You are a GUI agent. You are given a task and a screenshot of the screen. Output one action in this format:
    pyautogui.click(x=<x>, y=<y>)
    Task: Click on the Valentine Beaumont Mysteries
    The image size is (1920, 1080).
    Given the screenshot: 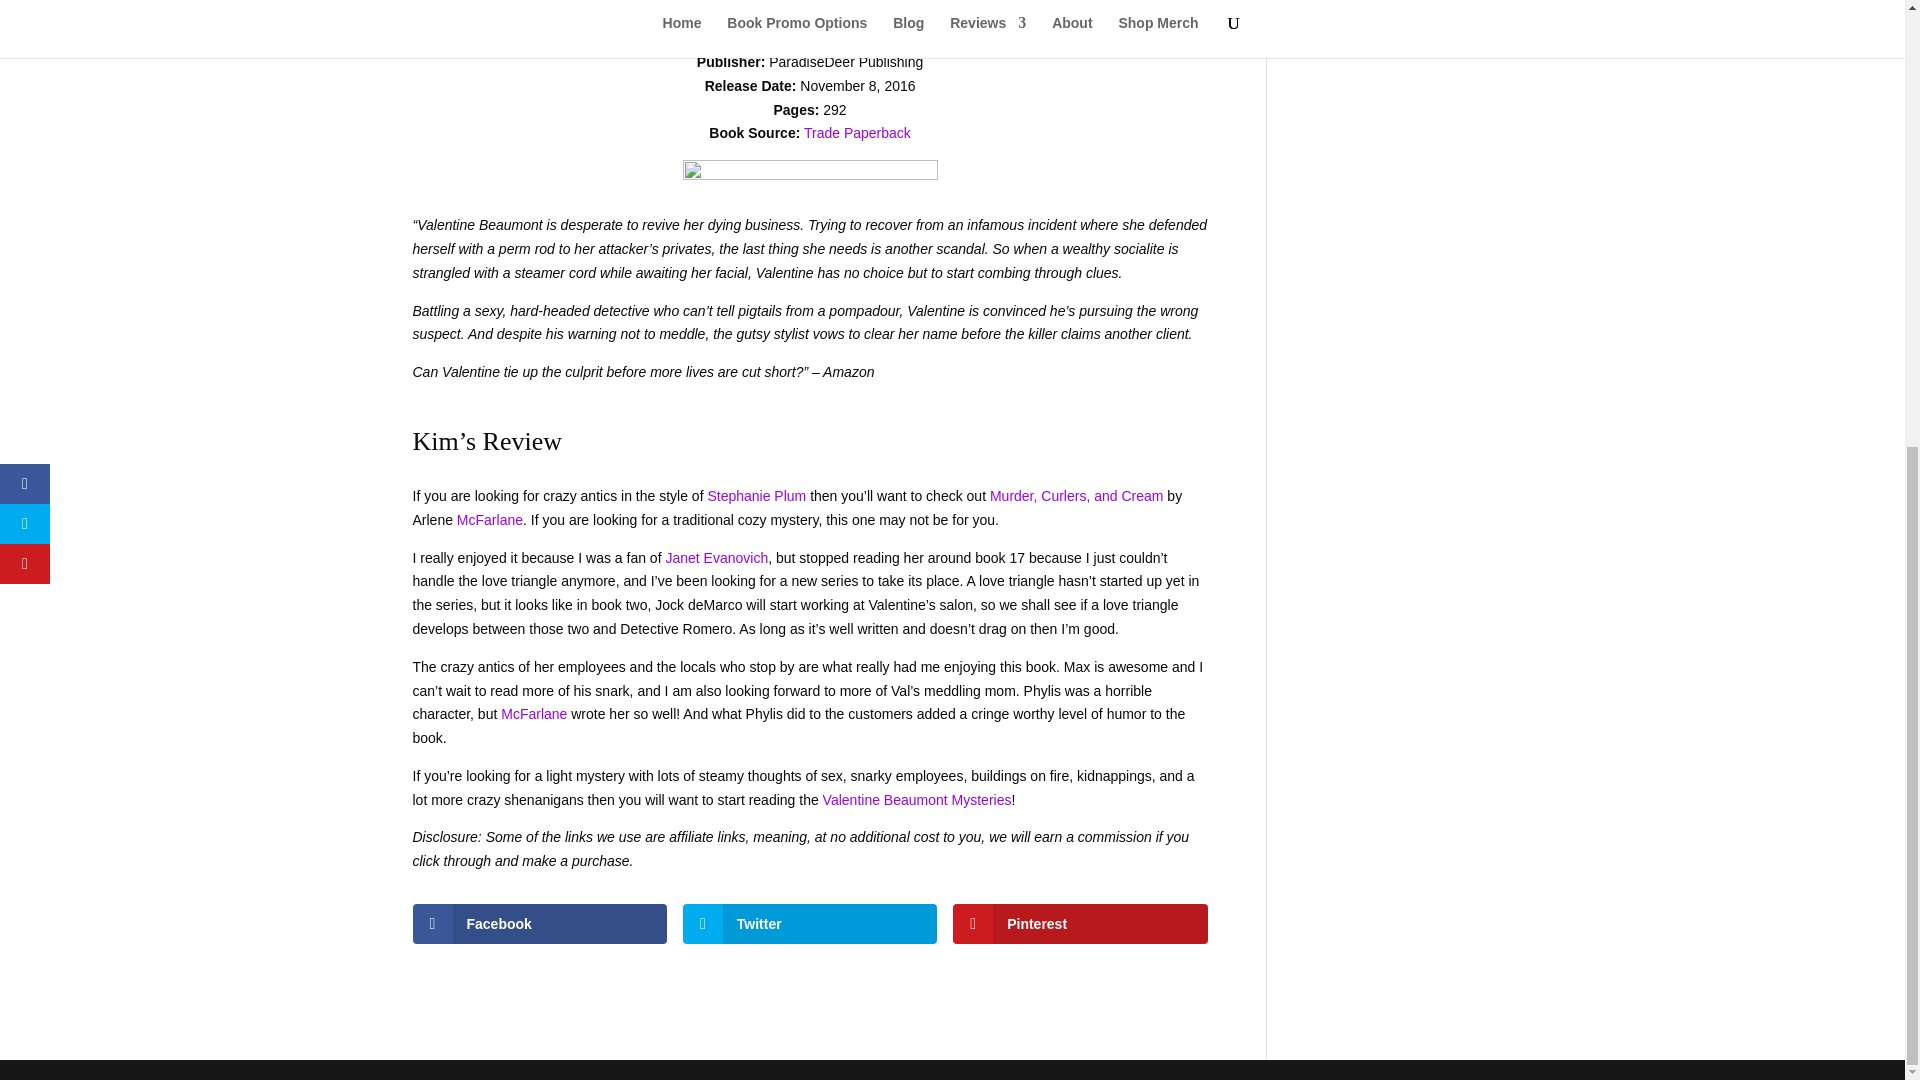 What is the action you would take?
    pyautogui.click(x=917, y=799)
    